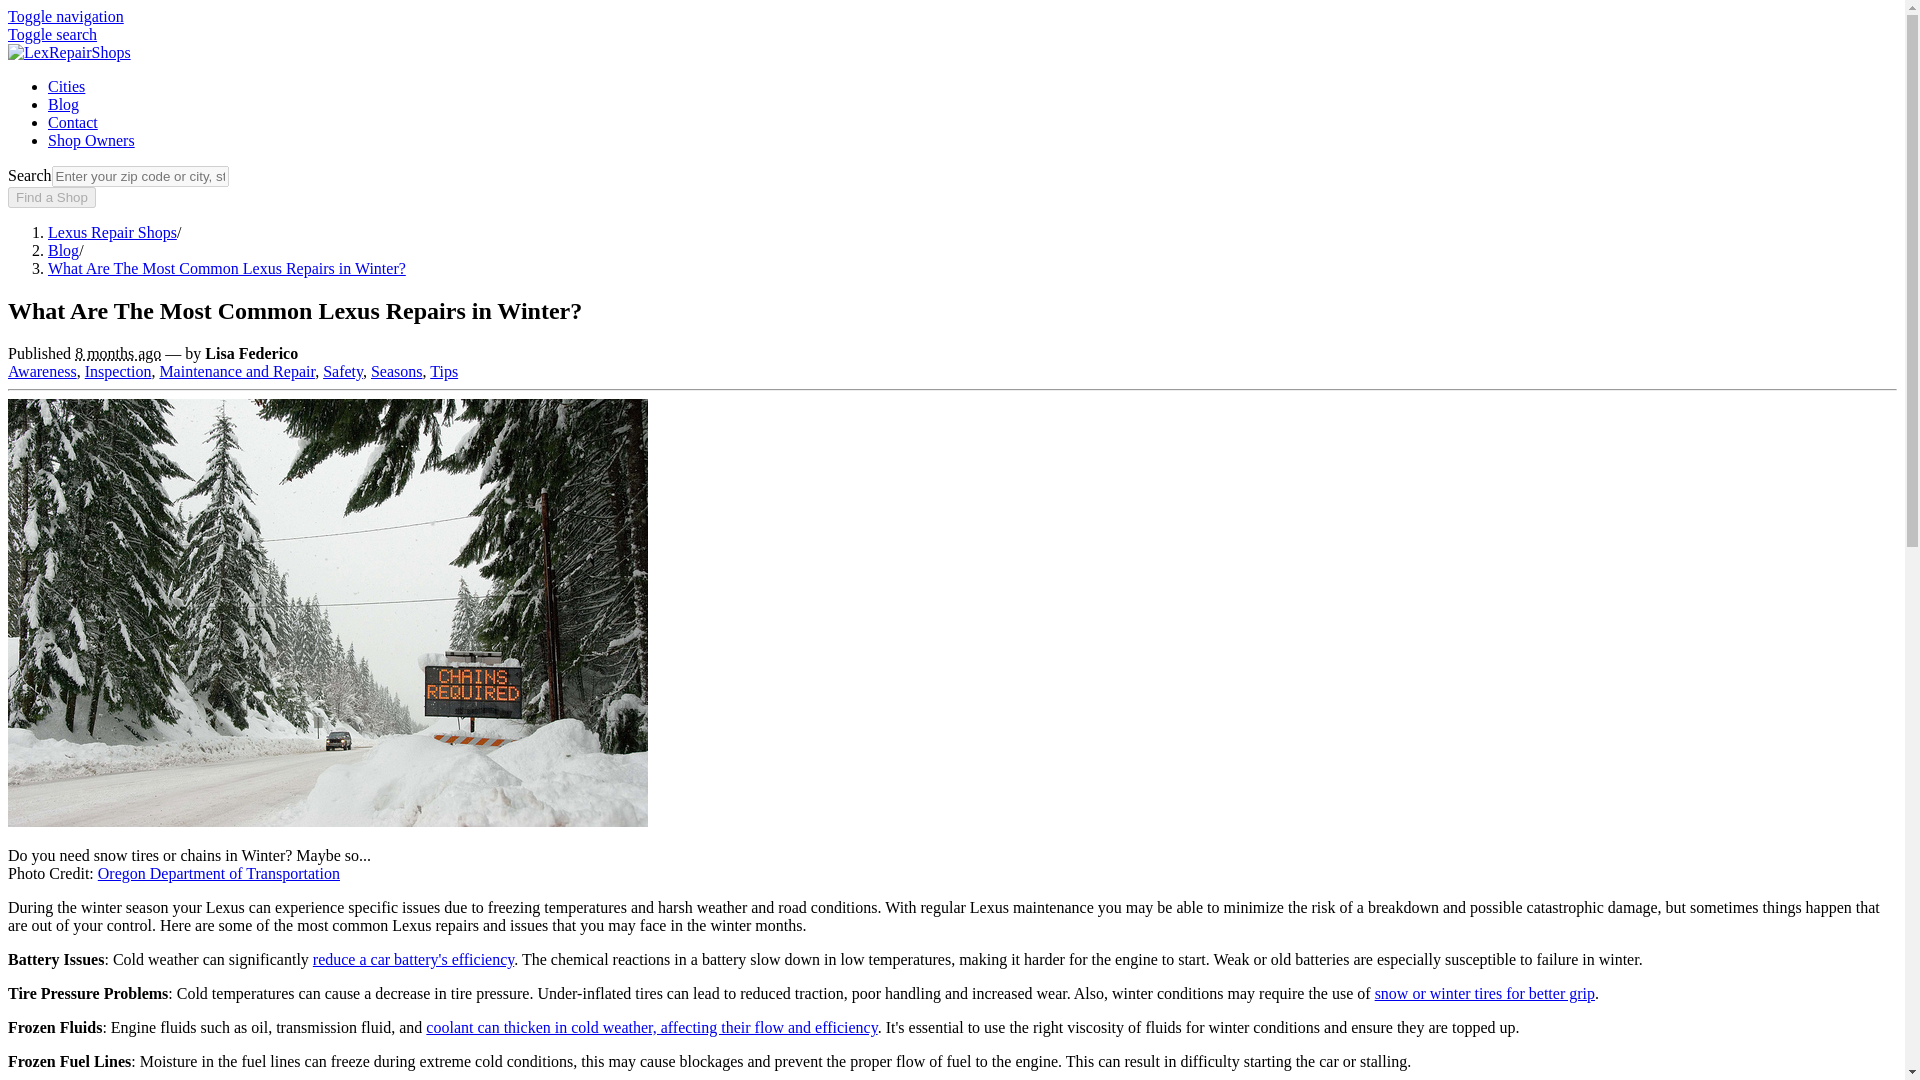 Image resolution: width=1920 pixels, height=1080 pixels. I want to click on Find a Shop, so click(52, 197).